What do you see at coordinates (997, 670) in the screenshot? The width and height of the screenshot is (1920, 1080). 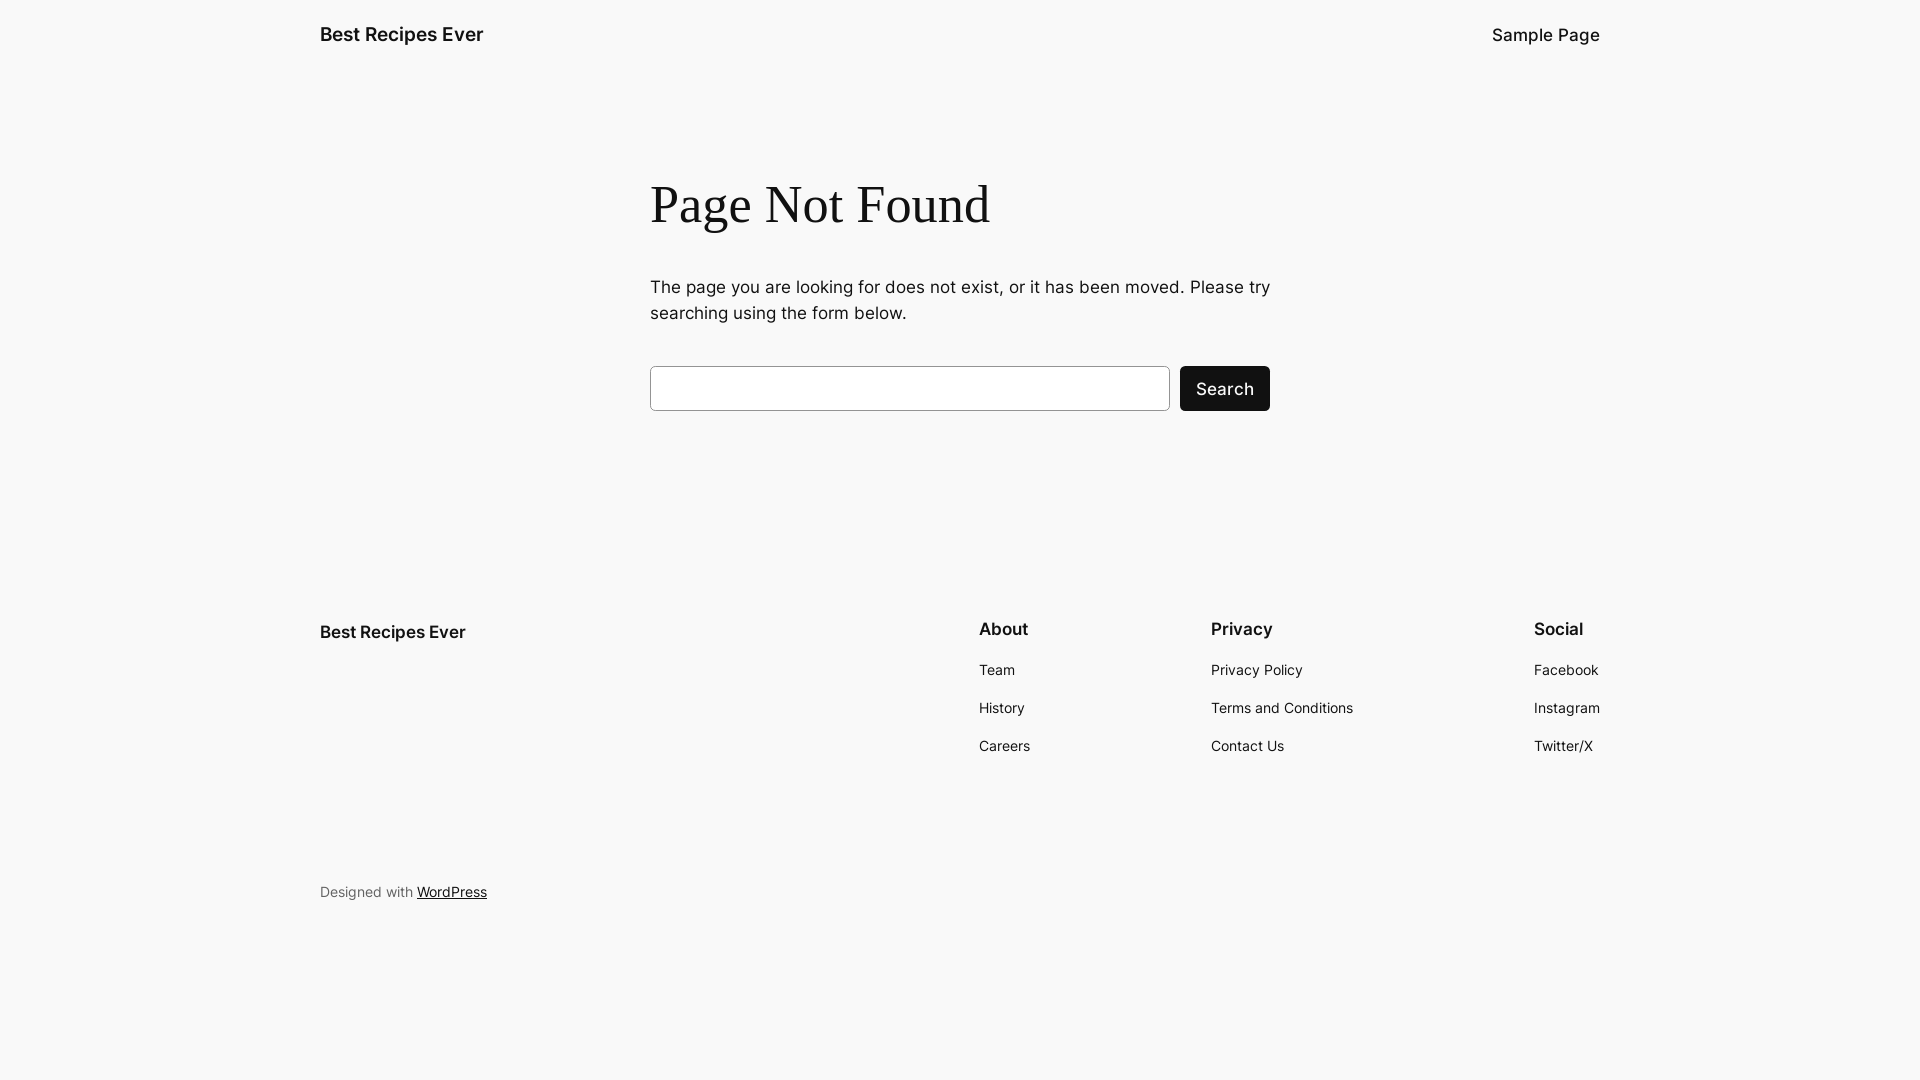 I see `Team` at bounding box center [997, 670].